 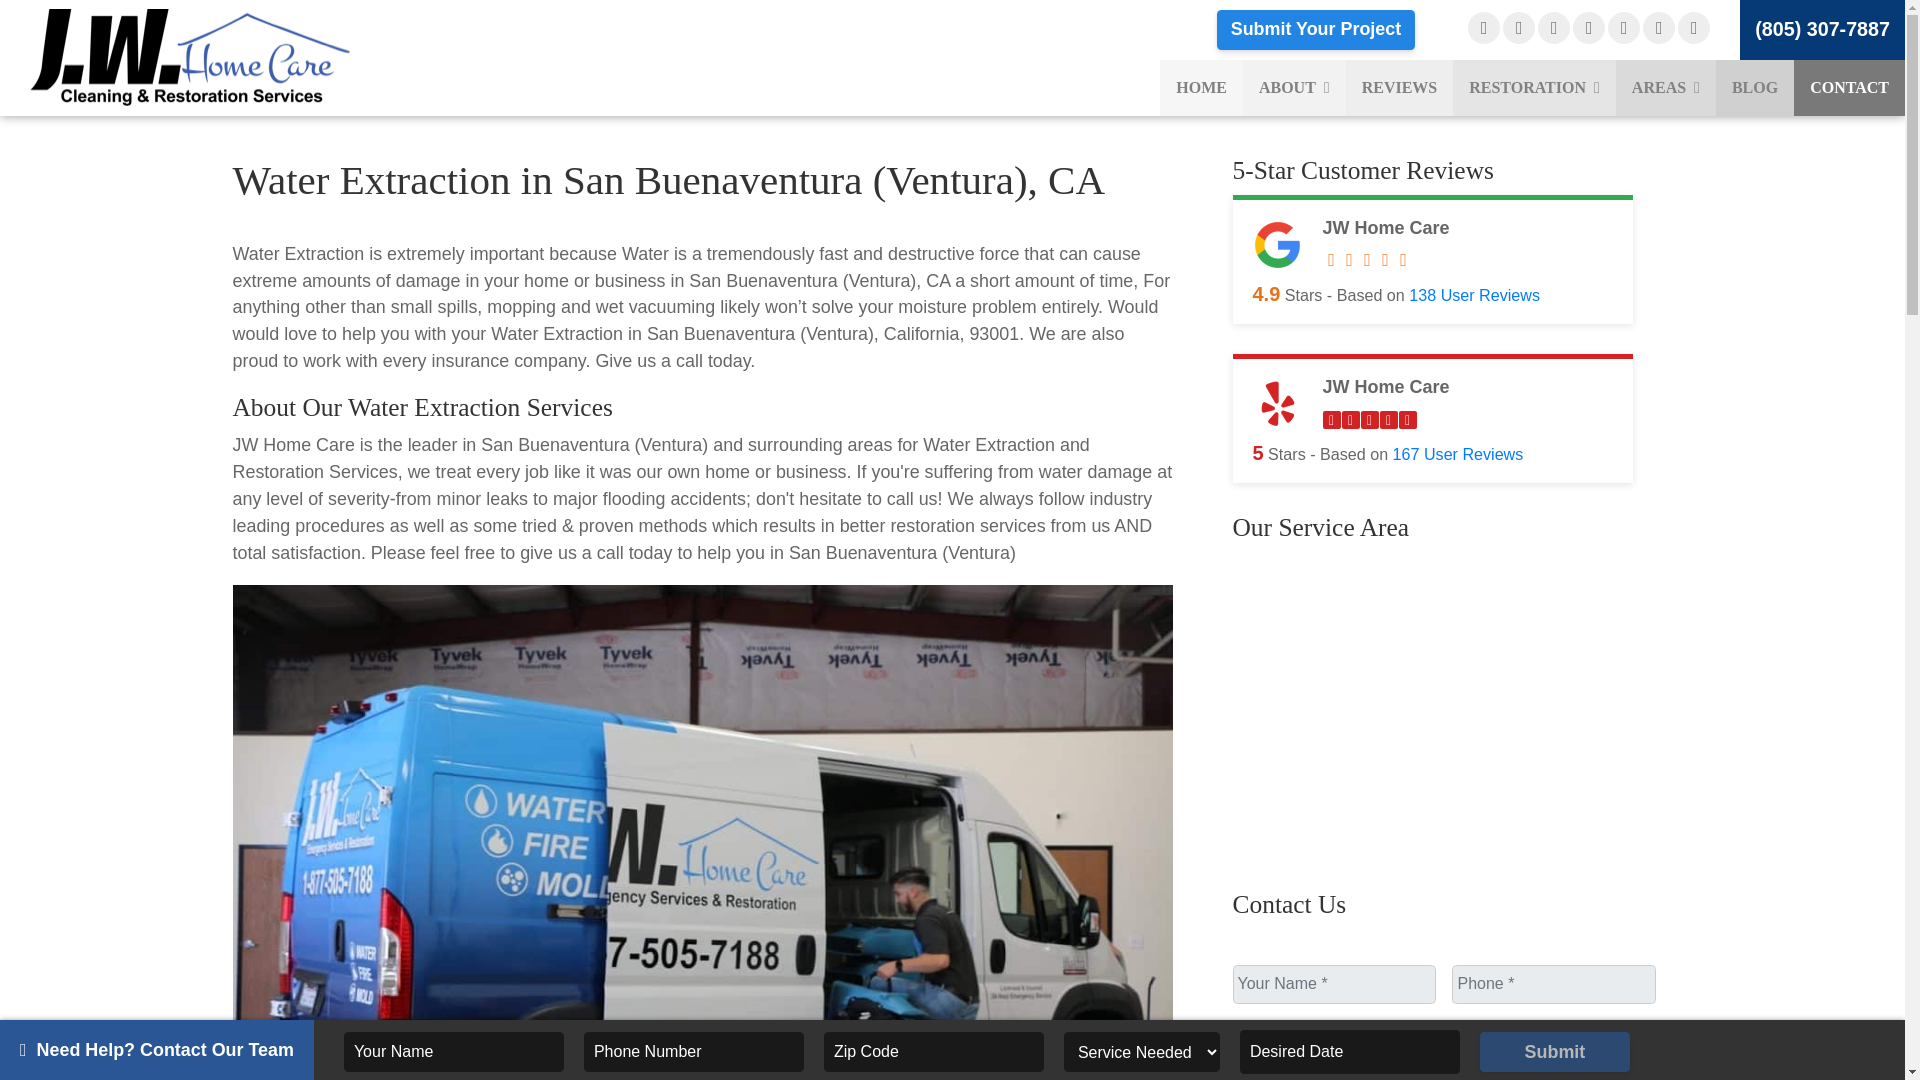 I want to click on Pinterest, so click(x=1694, y=28).